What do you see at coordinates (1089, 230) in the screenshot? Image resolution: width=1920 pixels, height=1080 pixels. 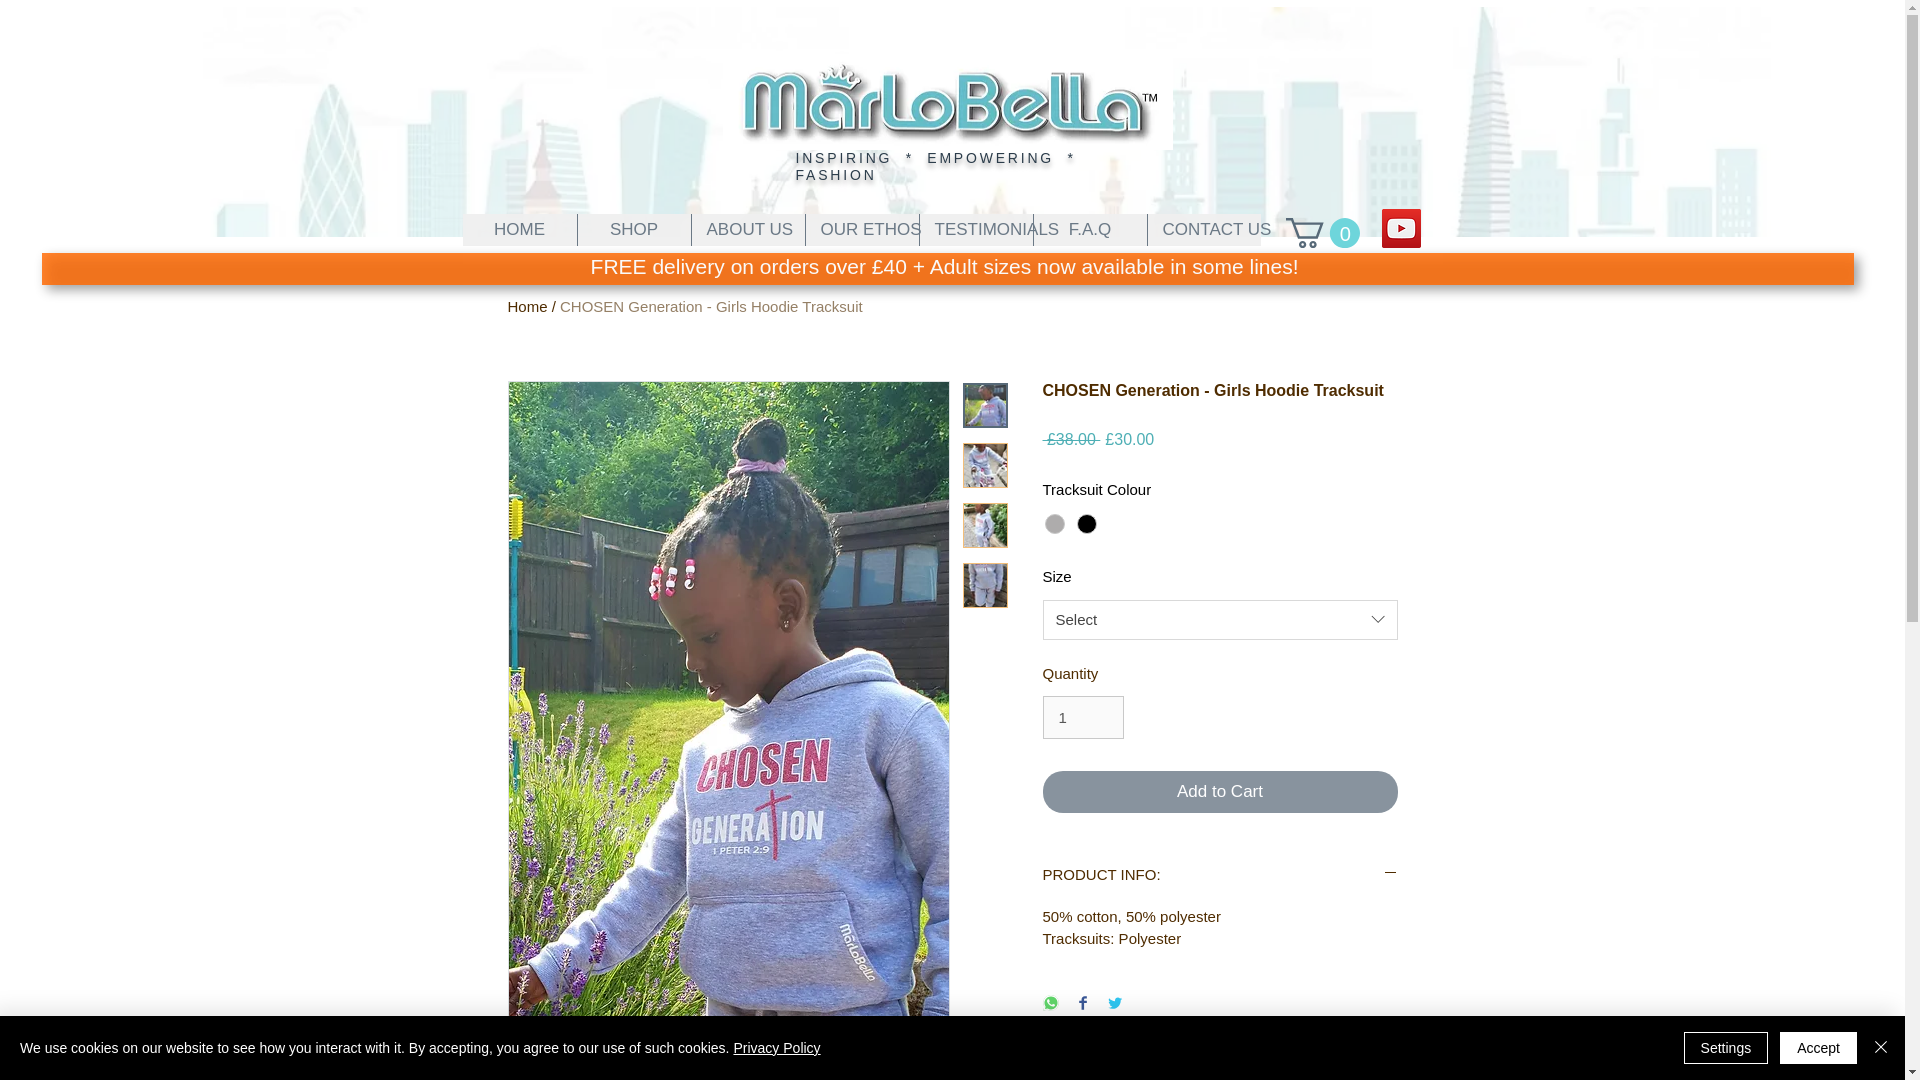 I see `F.A.Q` at bounding box center [1089, 230].